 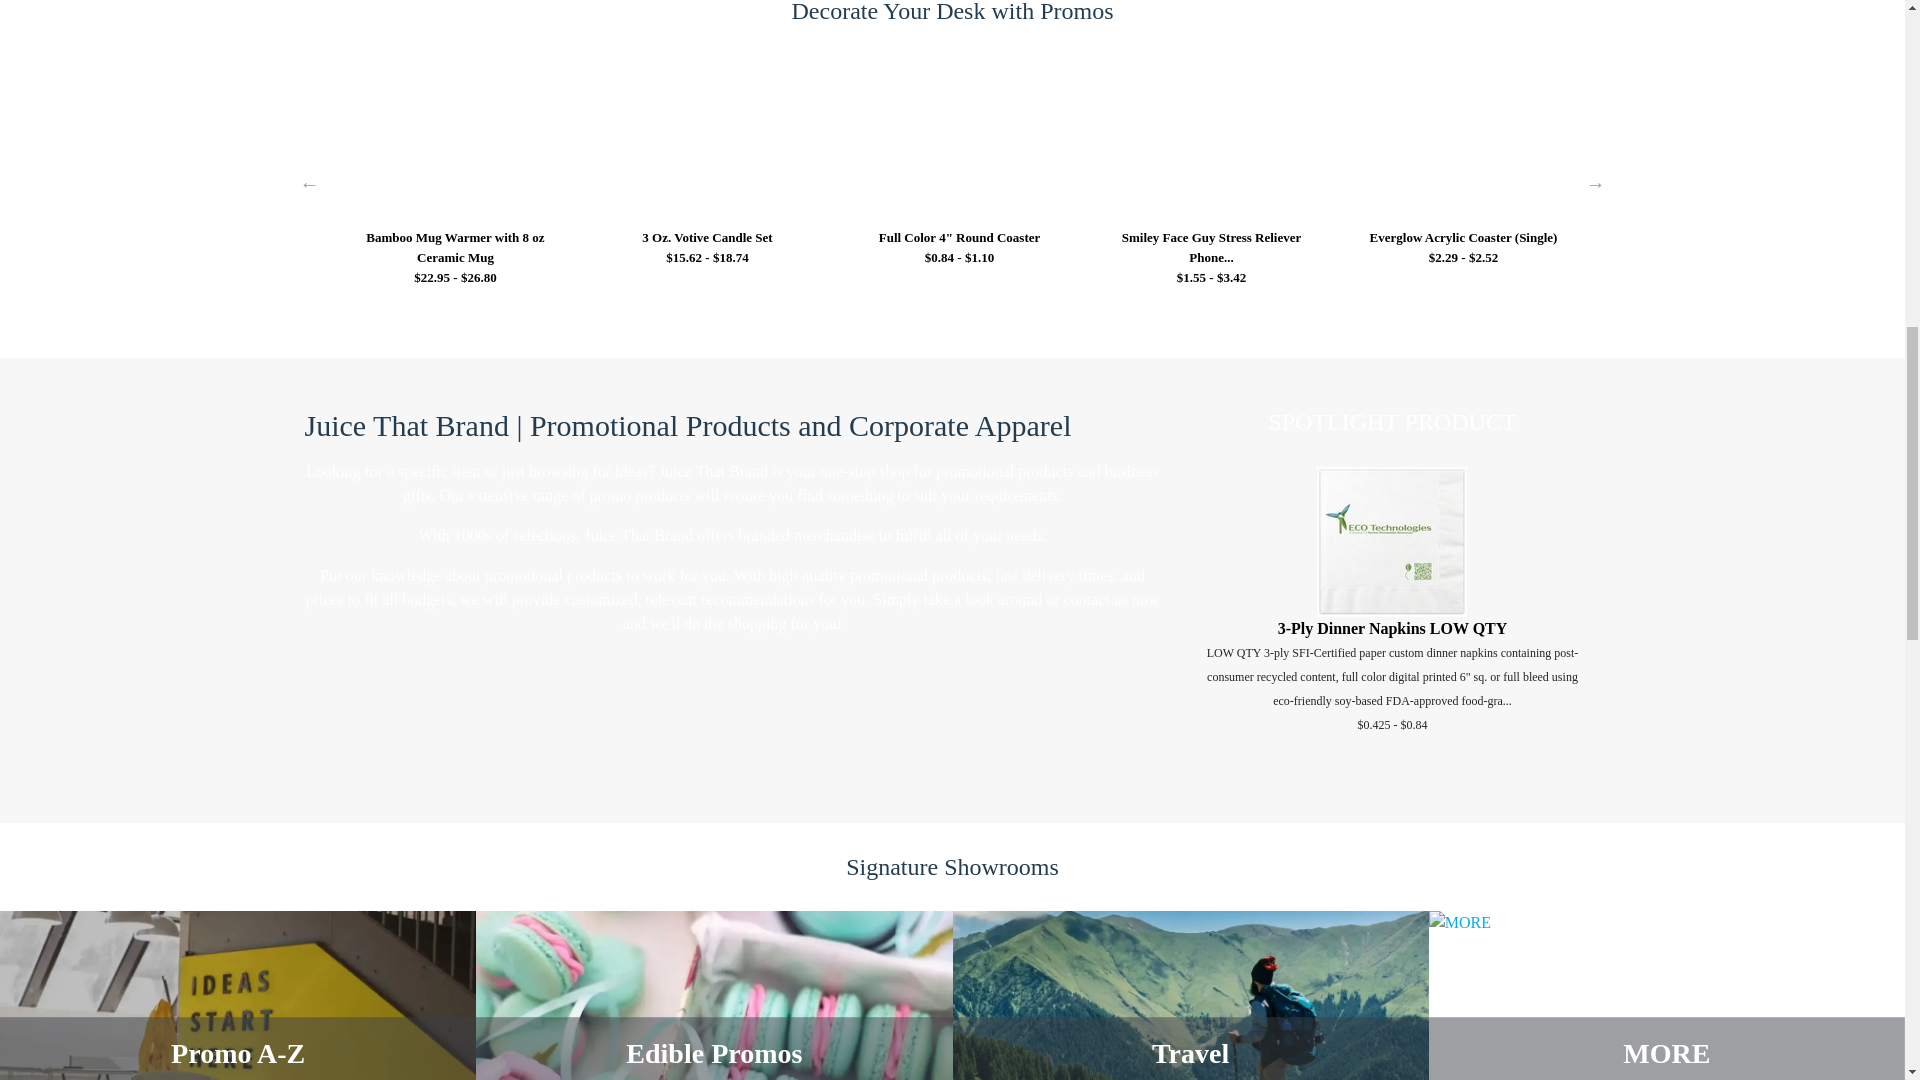 What do you see at coordinates (714, 996) in the screenshot?
I see `Edible Promos` at bounding box center [714, 996].